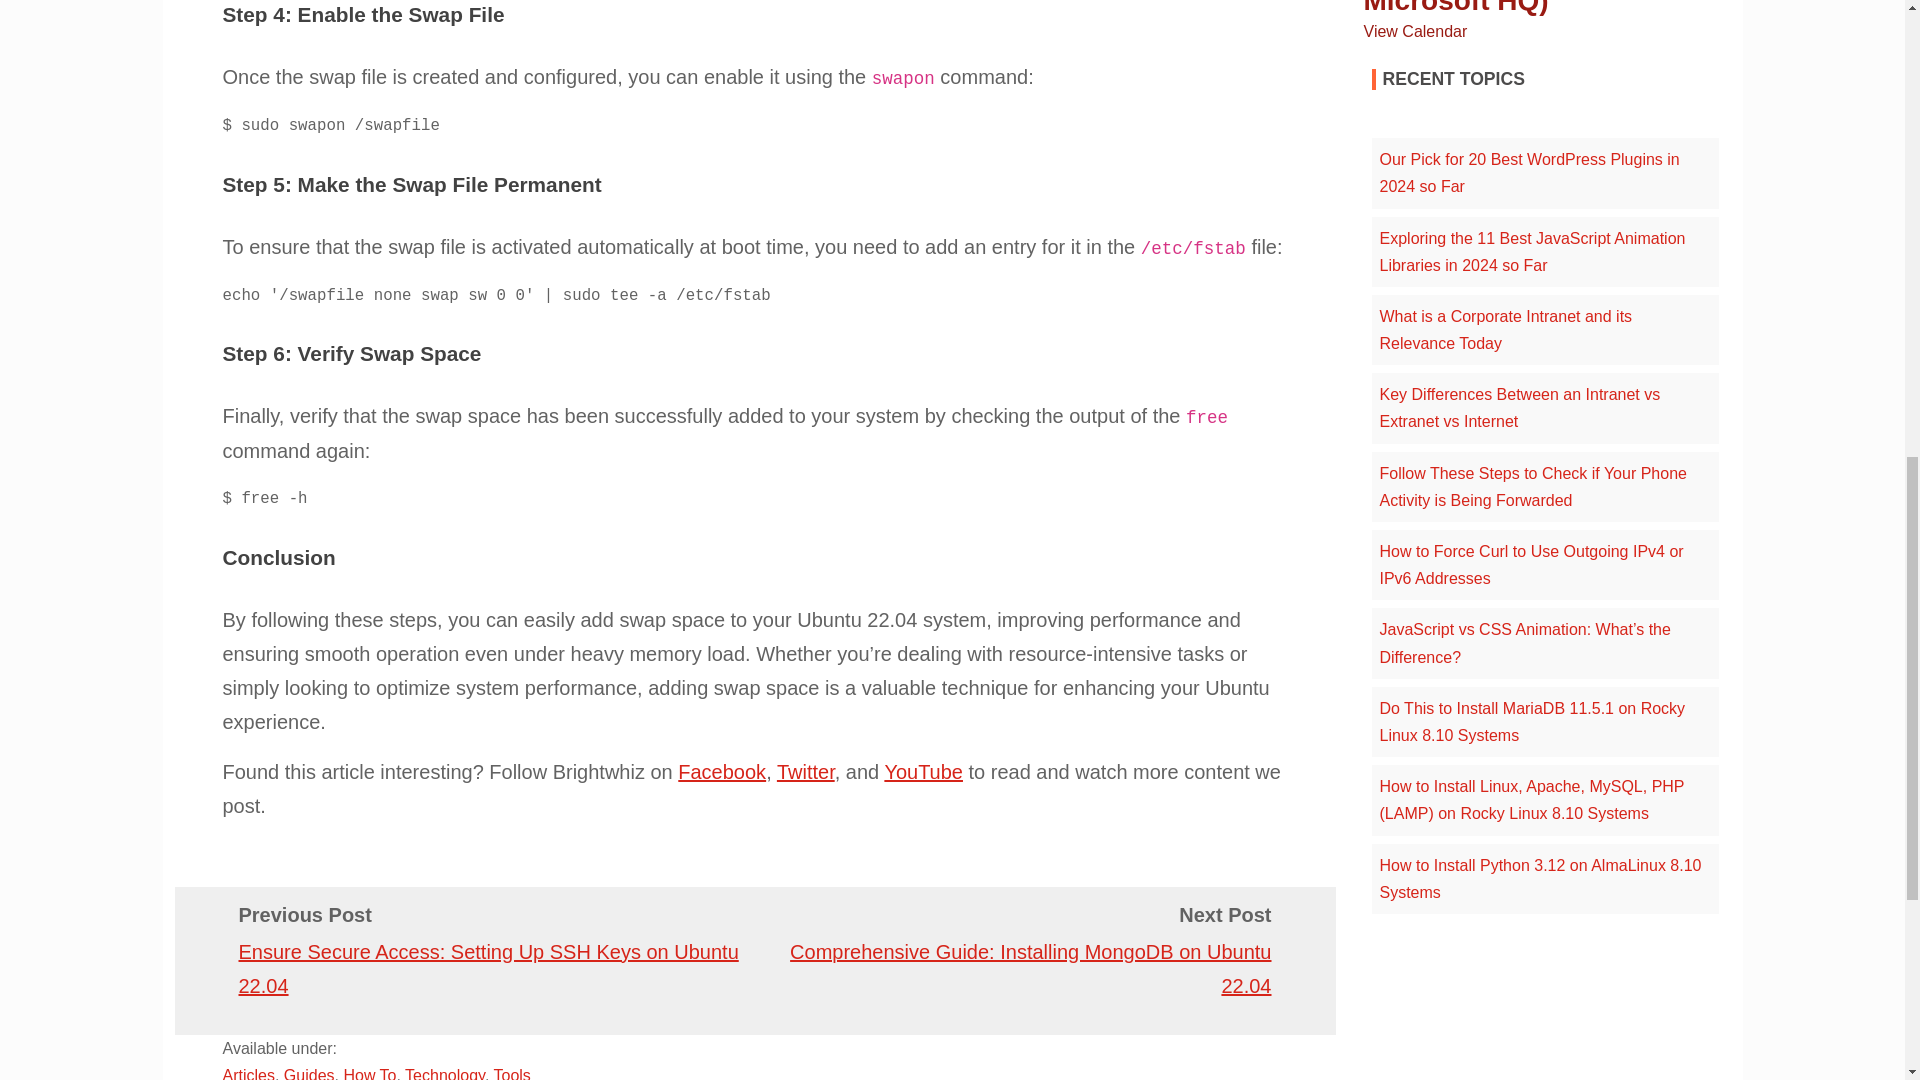 This screenshot has width=1920, height=1080. I want to click on Technology, so click(445, 1074).